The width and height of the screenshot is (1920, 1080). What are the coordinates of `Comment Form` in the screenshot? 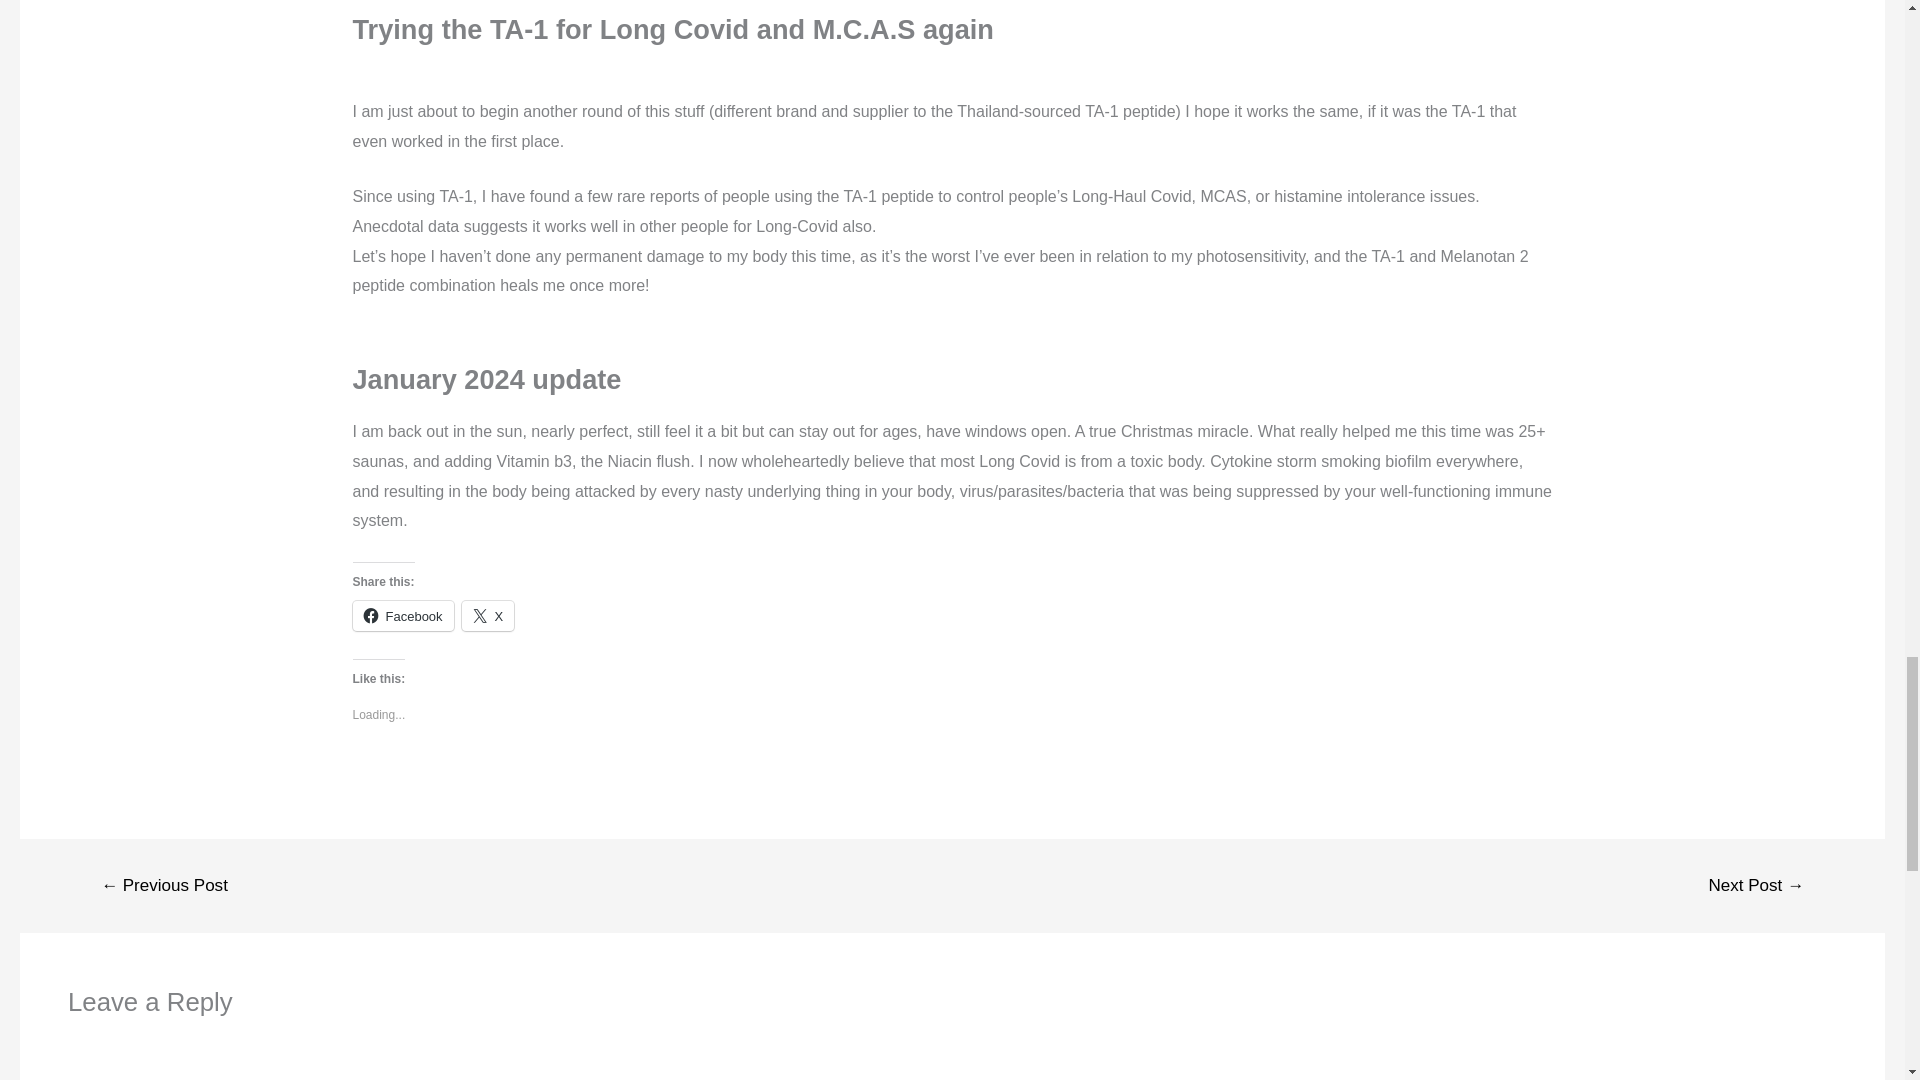 It's located at (952, 1051).